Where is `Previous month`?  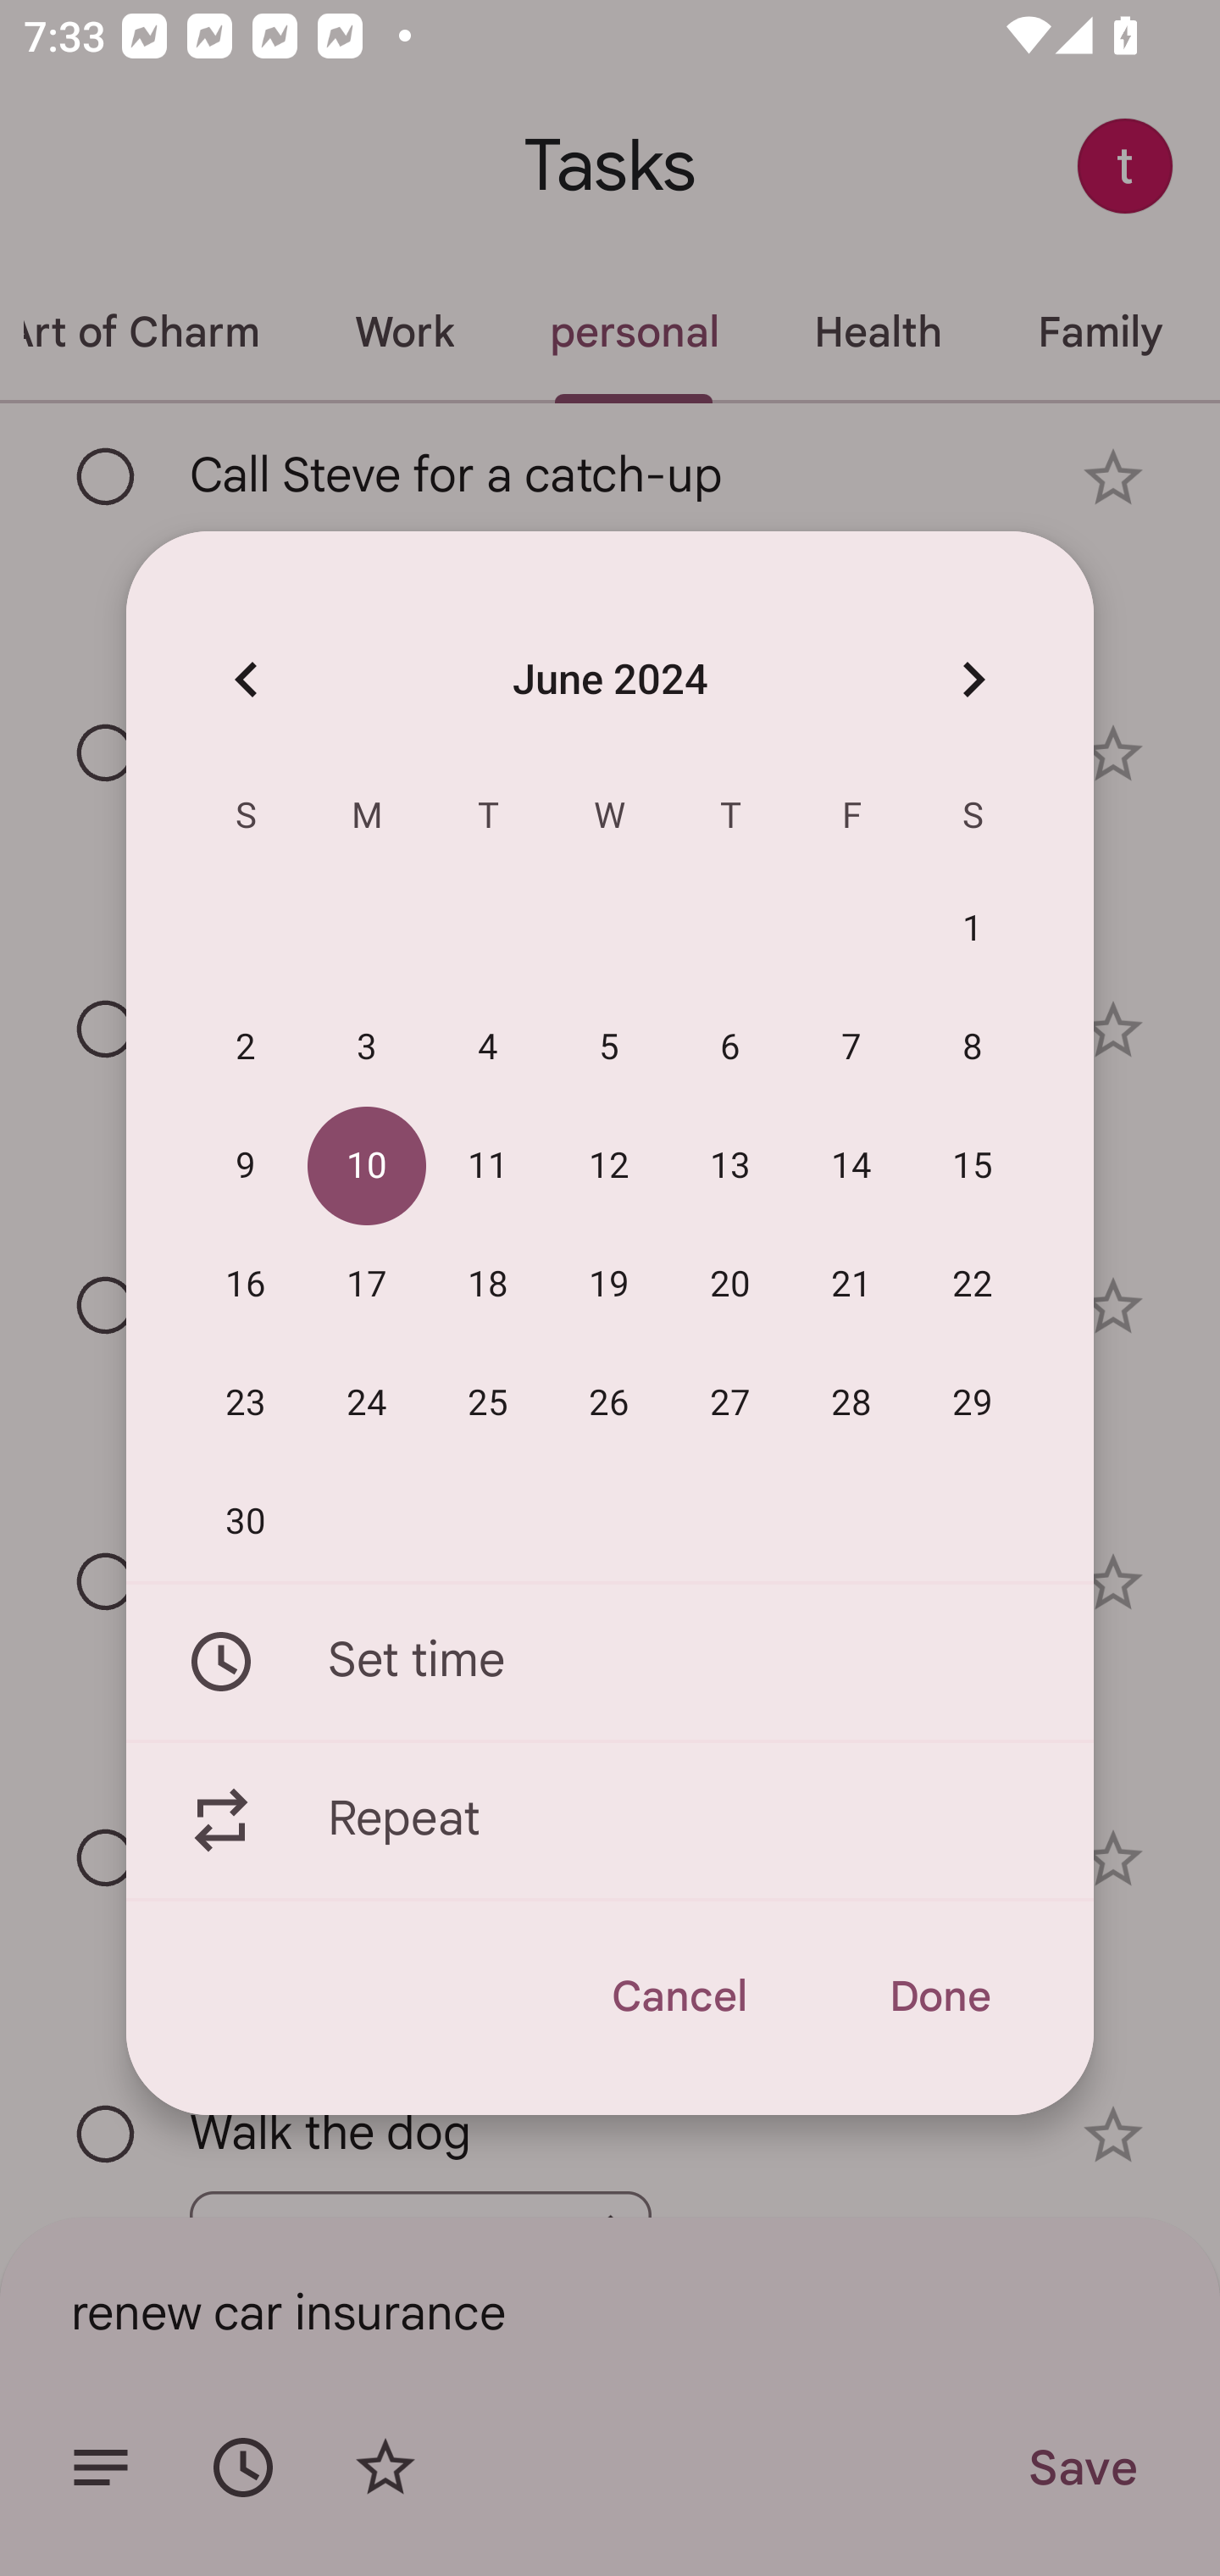
Previous month is located at coordinates (246, 678).